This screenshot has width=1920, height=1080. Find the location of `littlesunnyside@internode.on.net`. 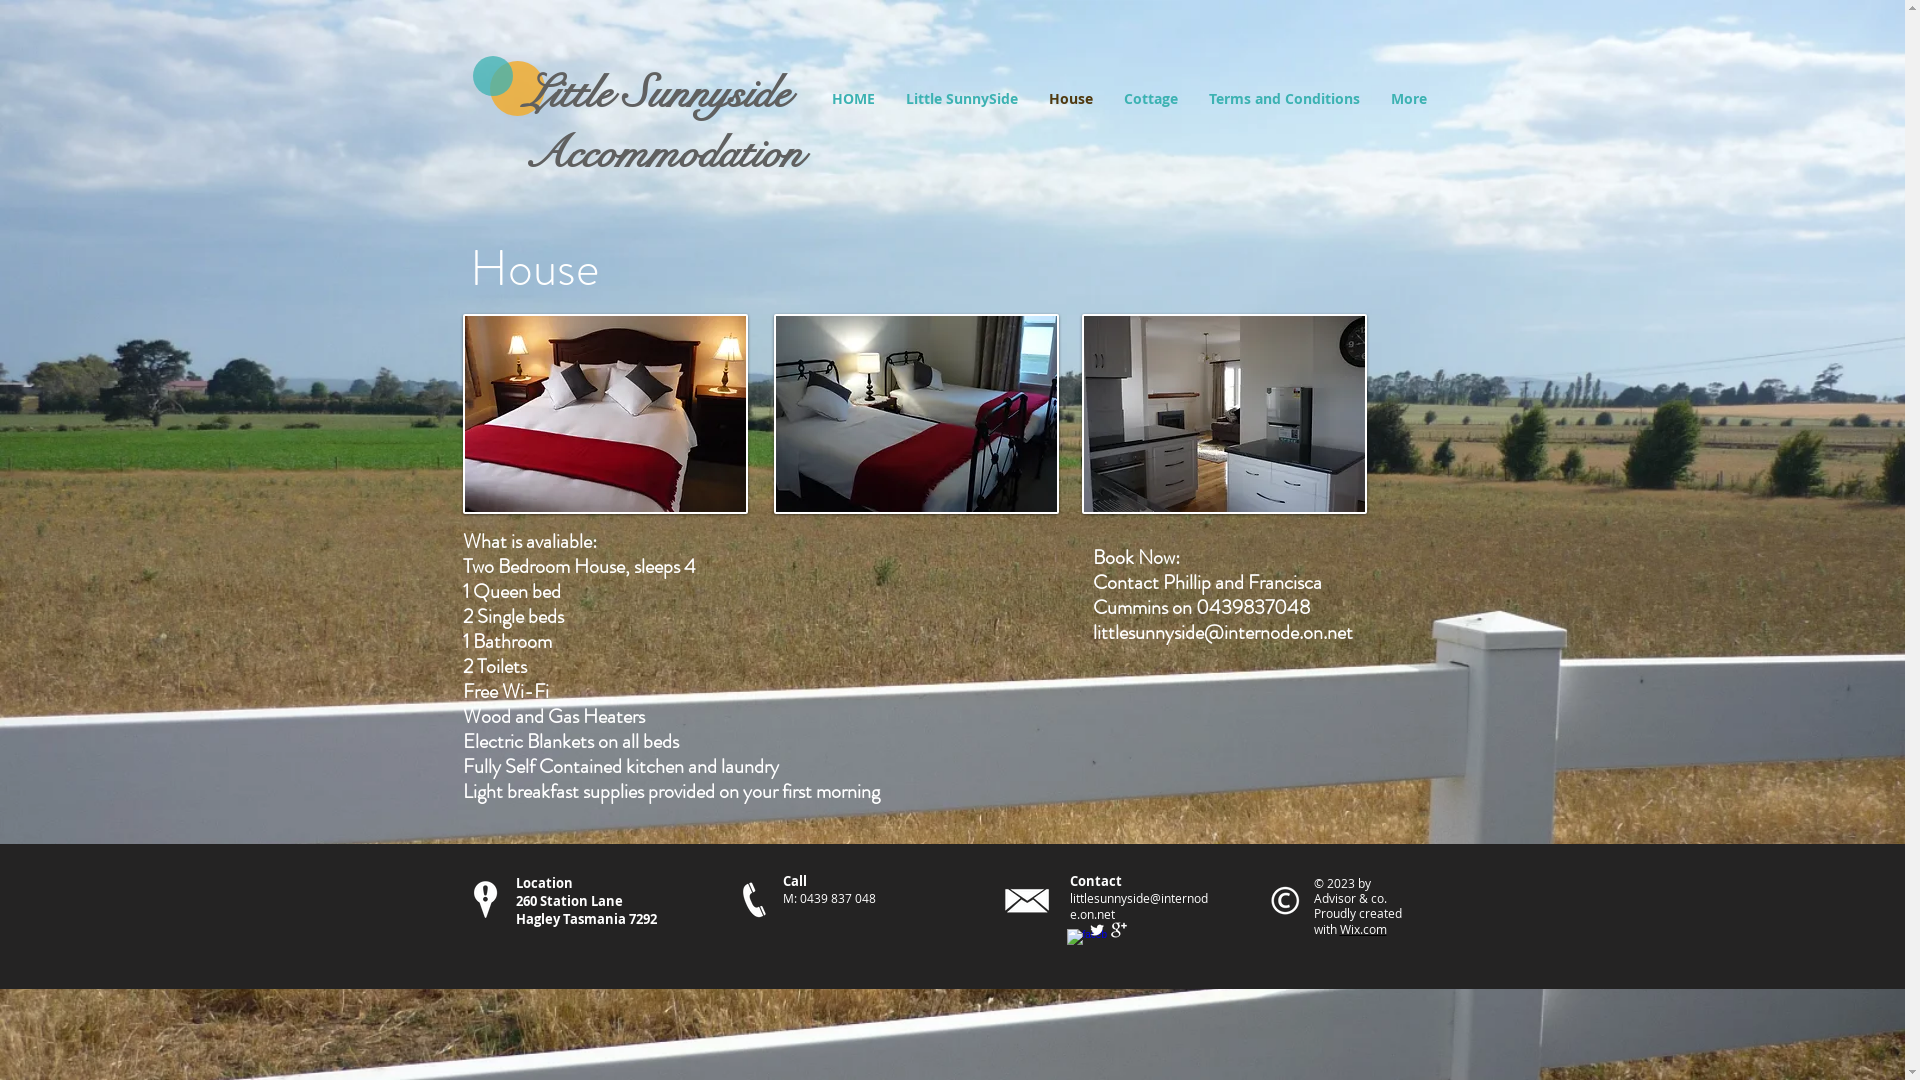

littlesunnyside@internode.on.net is located at coordinates (1222, 632).